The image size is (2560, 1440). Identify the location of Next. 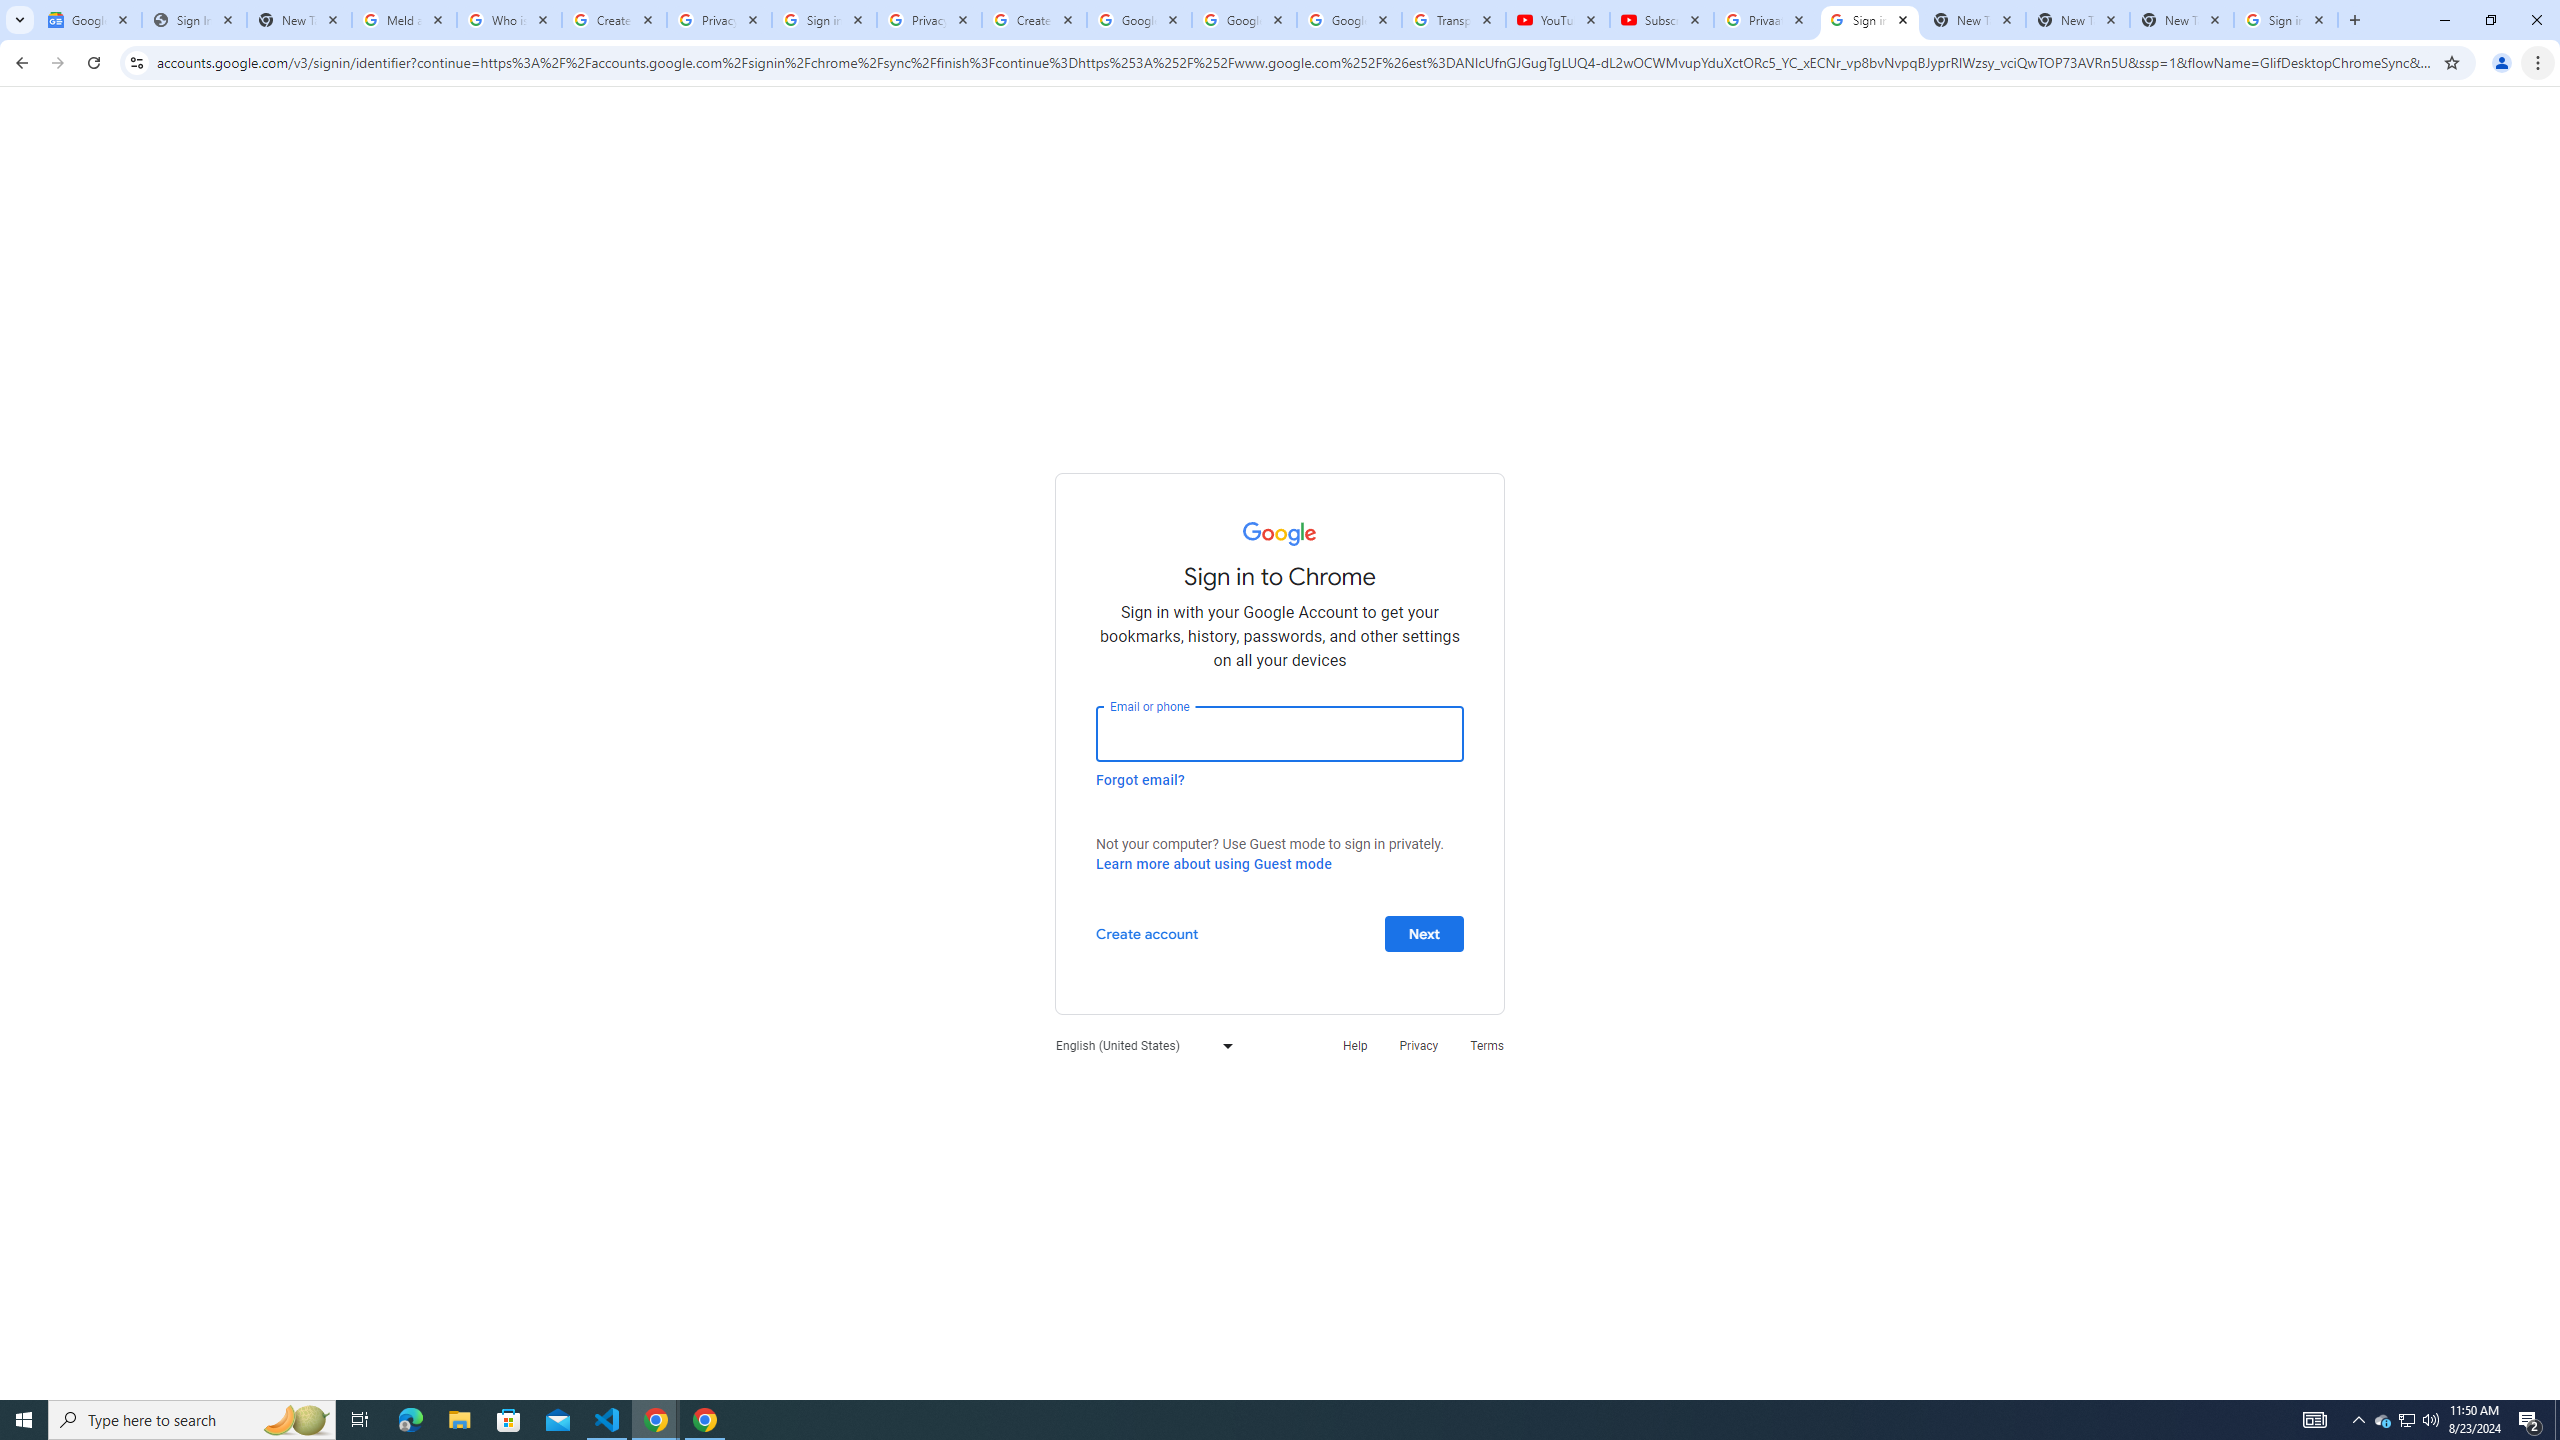
(1424, 932).